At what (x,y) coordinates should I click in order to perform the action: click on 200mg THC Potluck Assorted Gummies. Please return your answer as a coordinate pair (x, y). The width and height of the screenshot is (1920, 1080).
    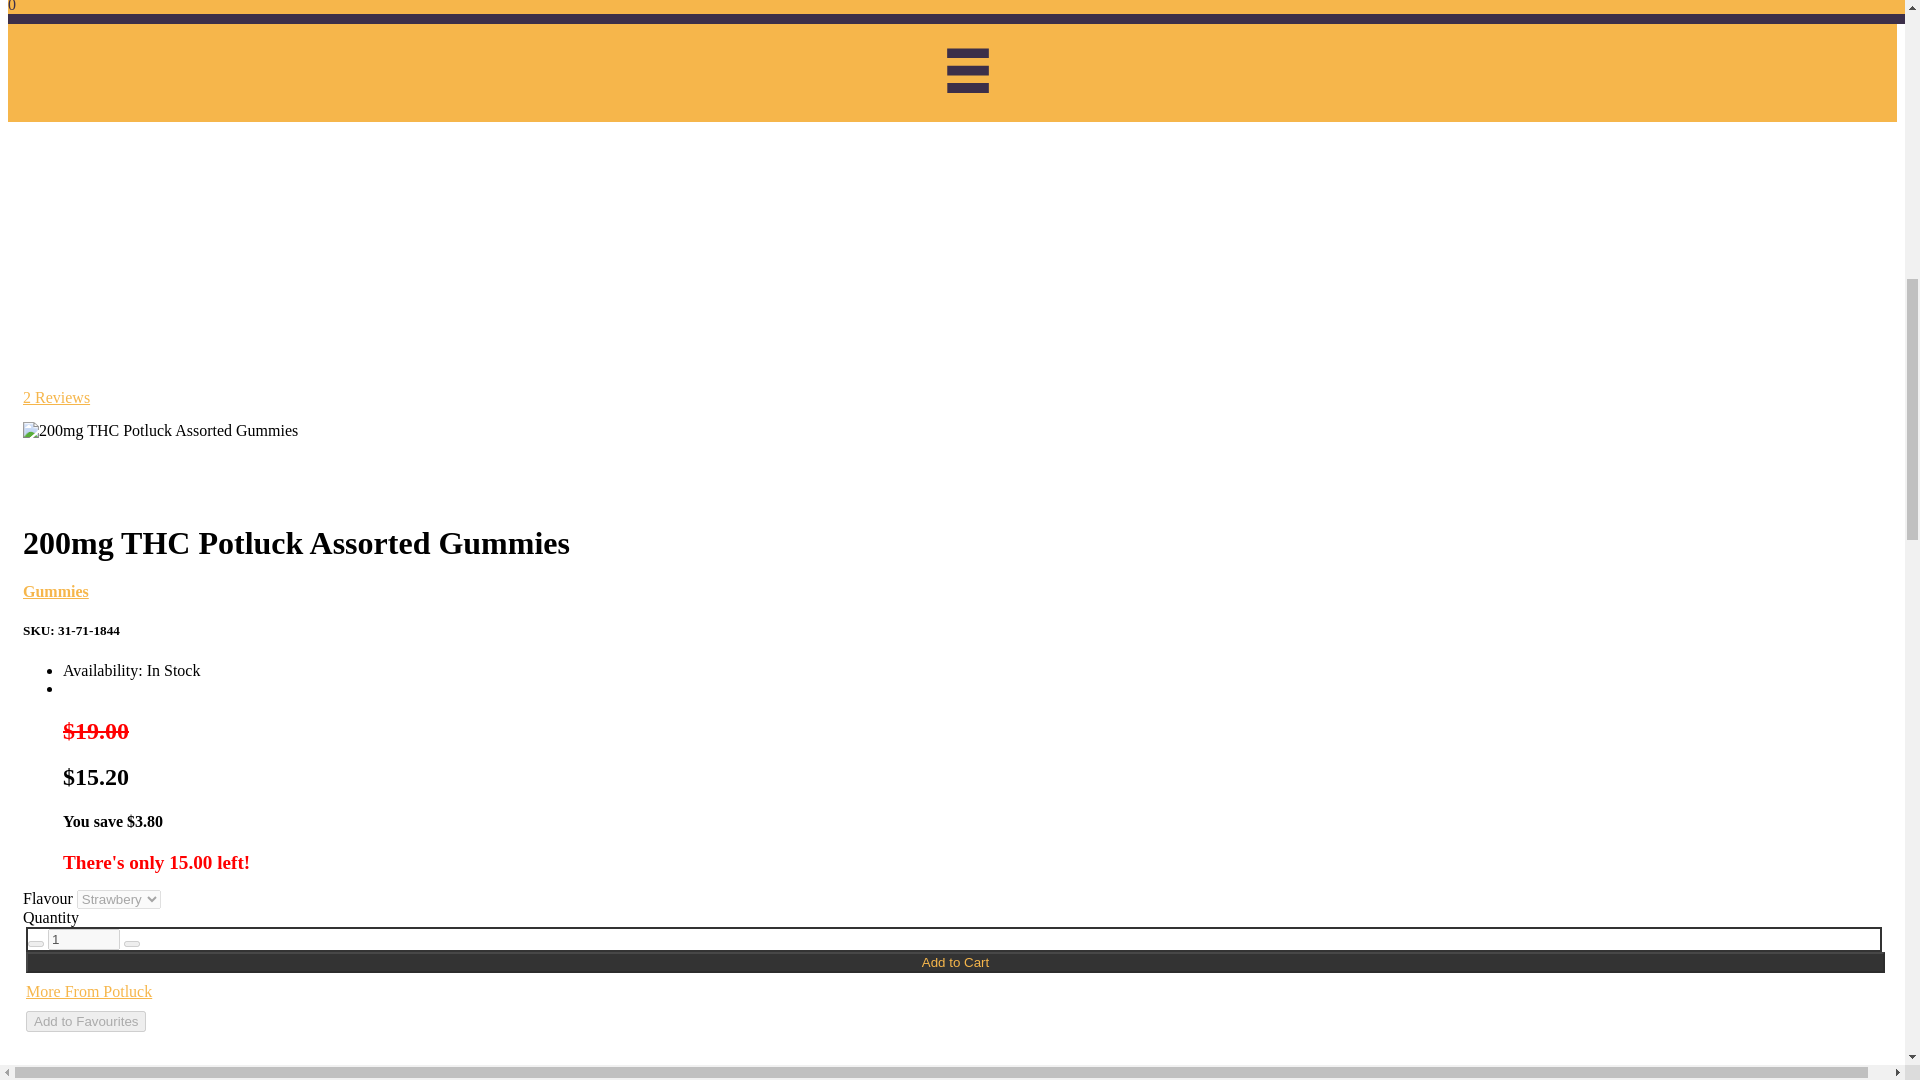
    Looking at the image, I should click on (160, 430).